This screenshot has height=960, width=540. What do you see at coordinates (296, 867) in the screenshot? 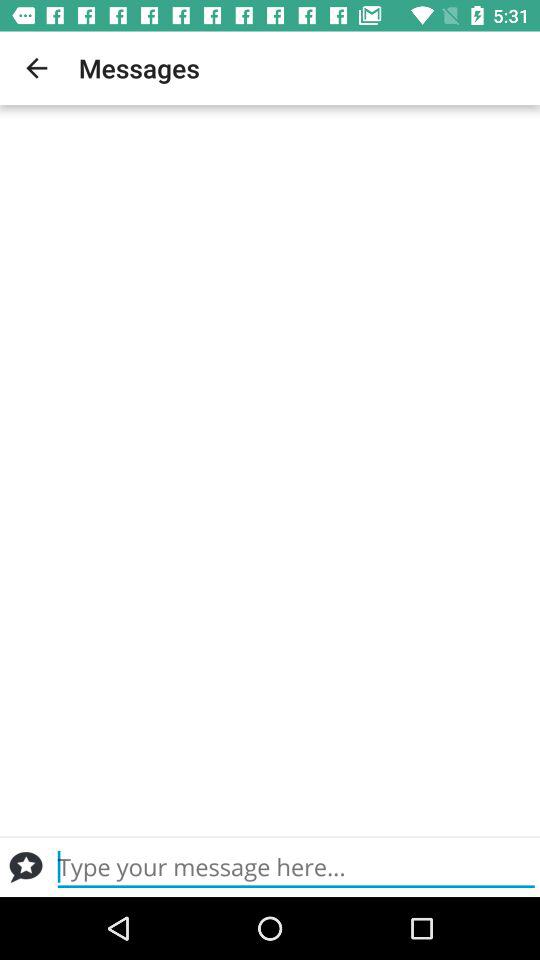
I see `send a personal message` at bounding box center [296, 867].